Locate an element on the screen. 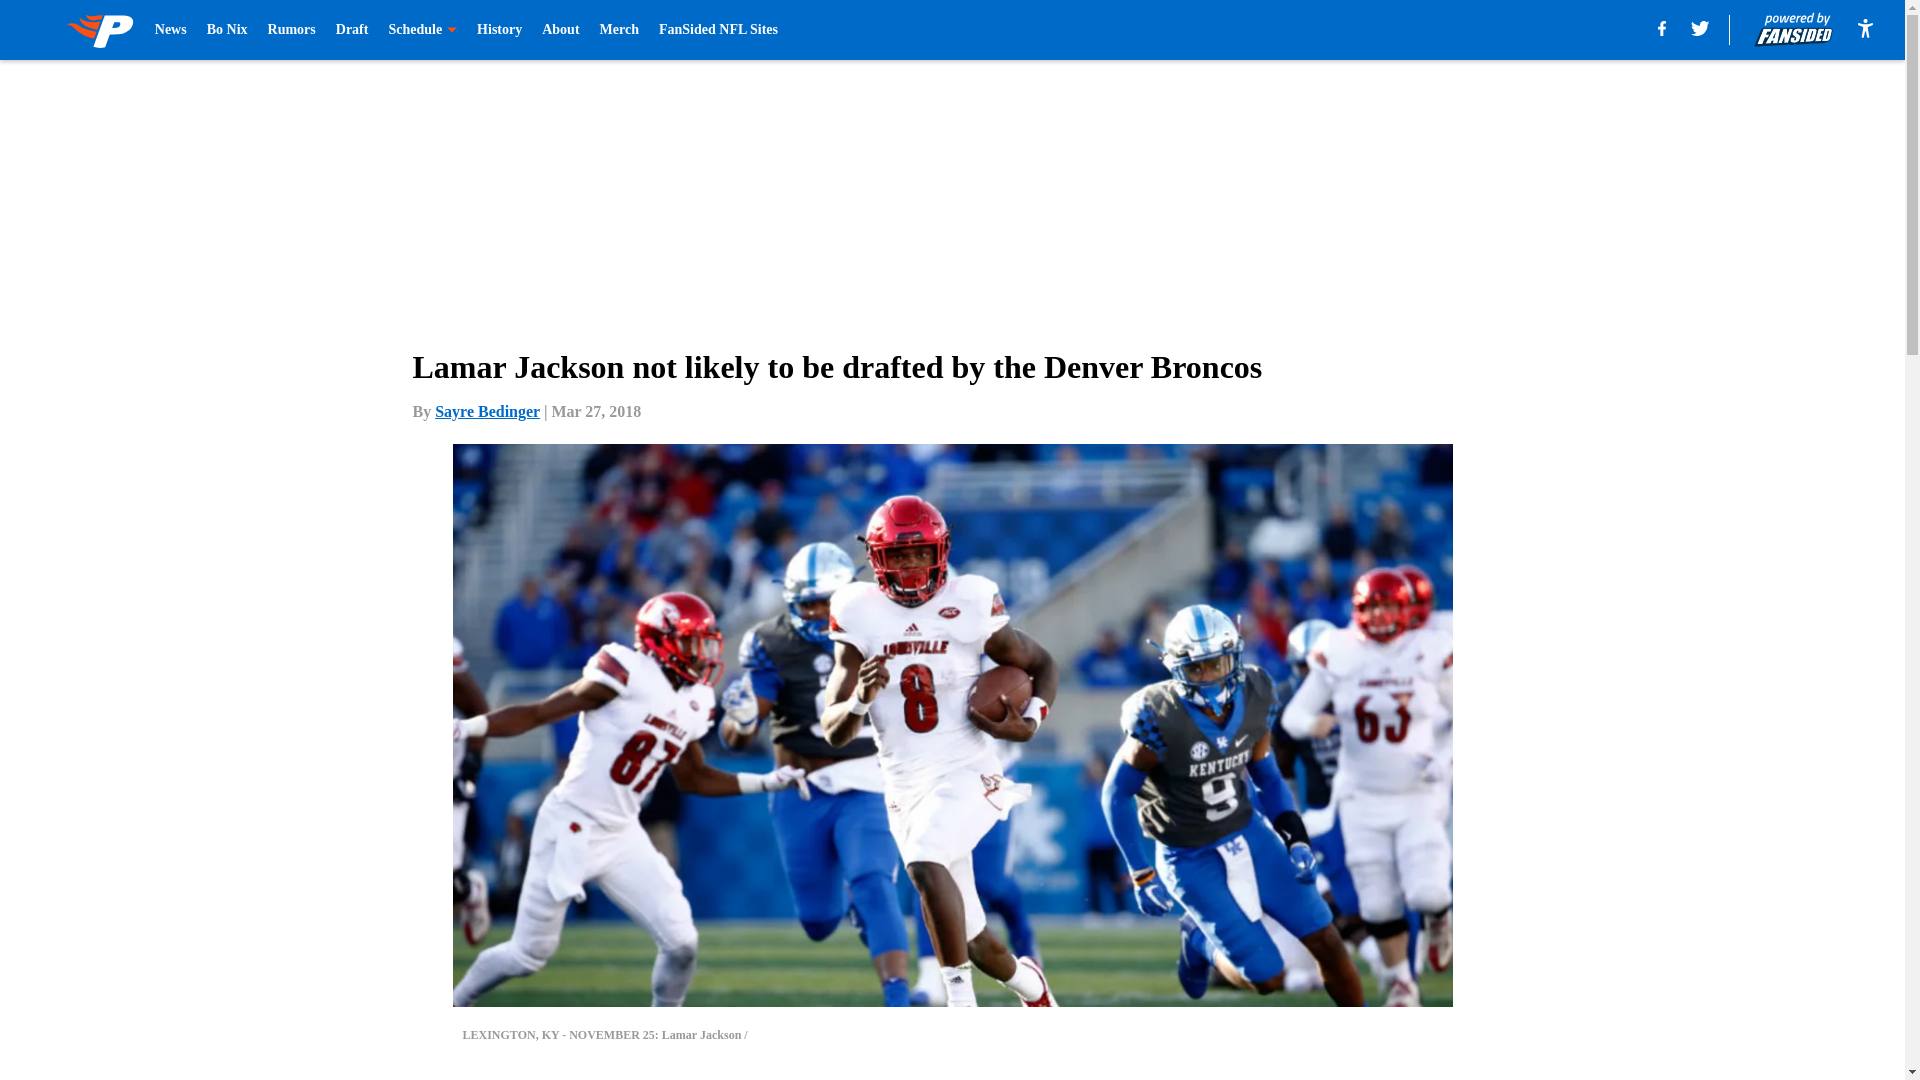 This screenshot has height=1080, width=1920. History is located at coordinates (499, 30).